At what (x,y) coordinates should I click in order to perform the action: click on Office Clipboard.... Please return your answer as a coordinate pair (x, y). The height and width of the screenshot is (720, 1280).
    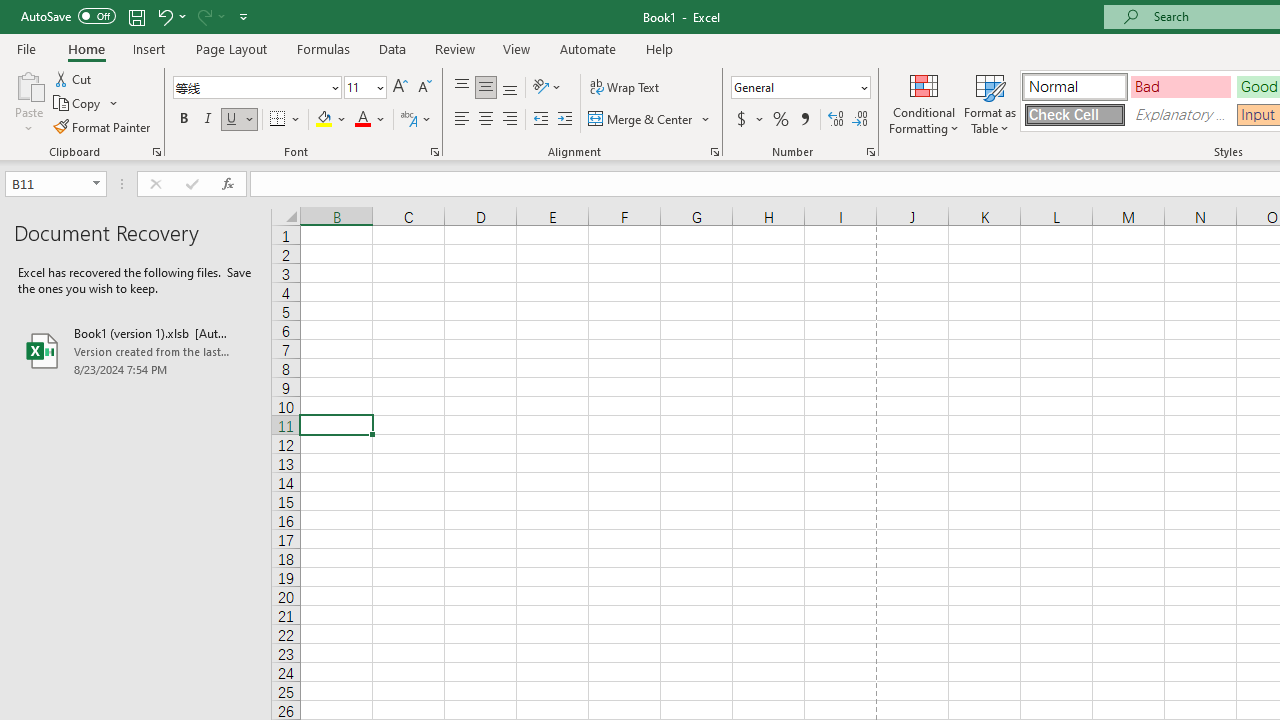
    Looking at the image, I should click on (156, 152).